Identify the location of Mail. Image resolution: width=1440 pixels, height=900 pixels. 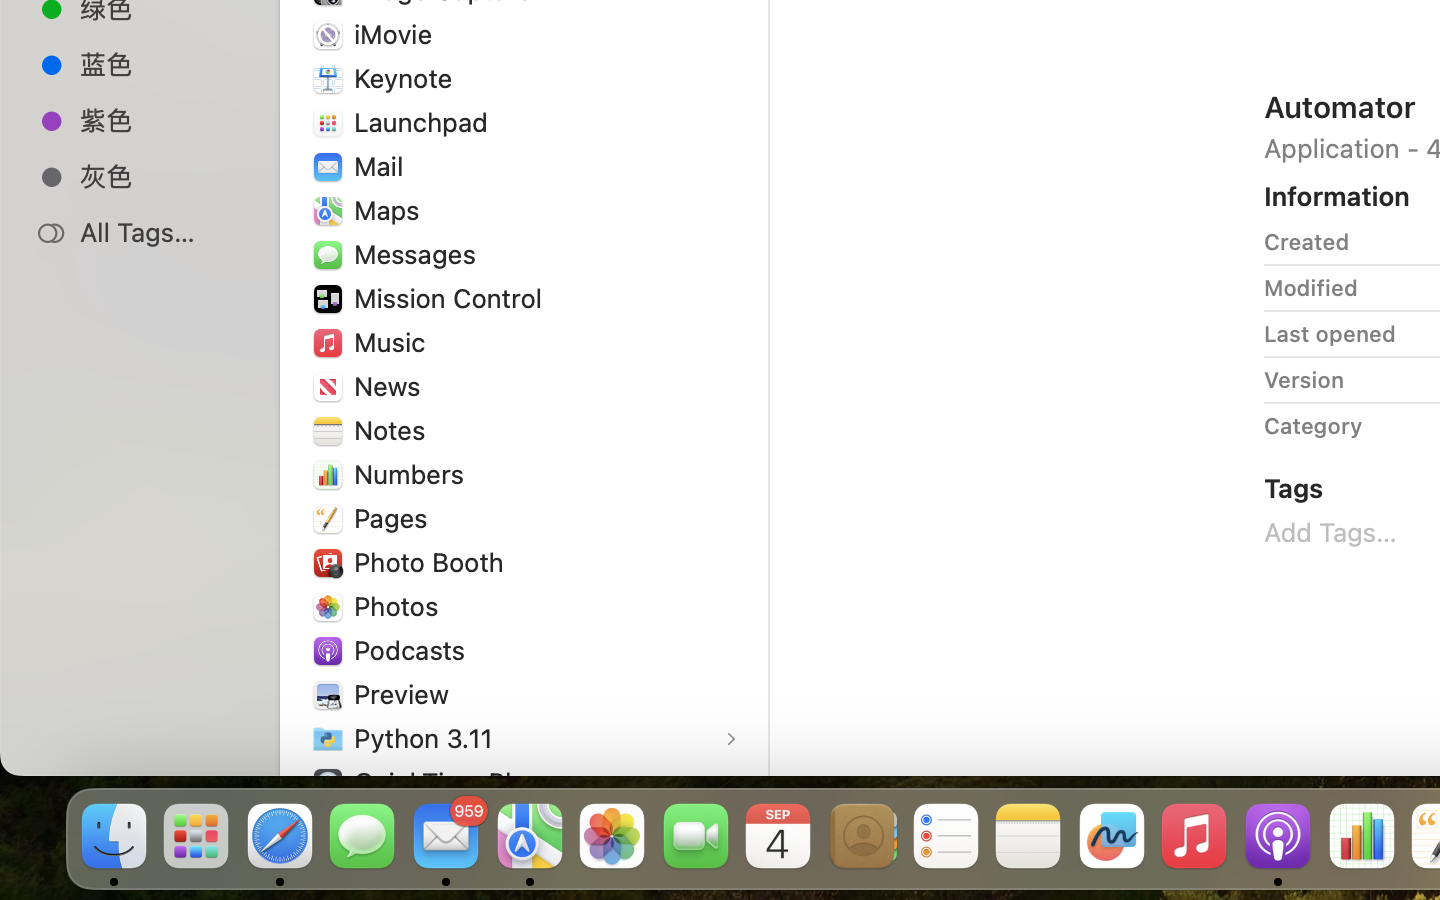
(382, 166).